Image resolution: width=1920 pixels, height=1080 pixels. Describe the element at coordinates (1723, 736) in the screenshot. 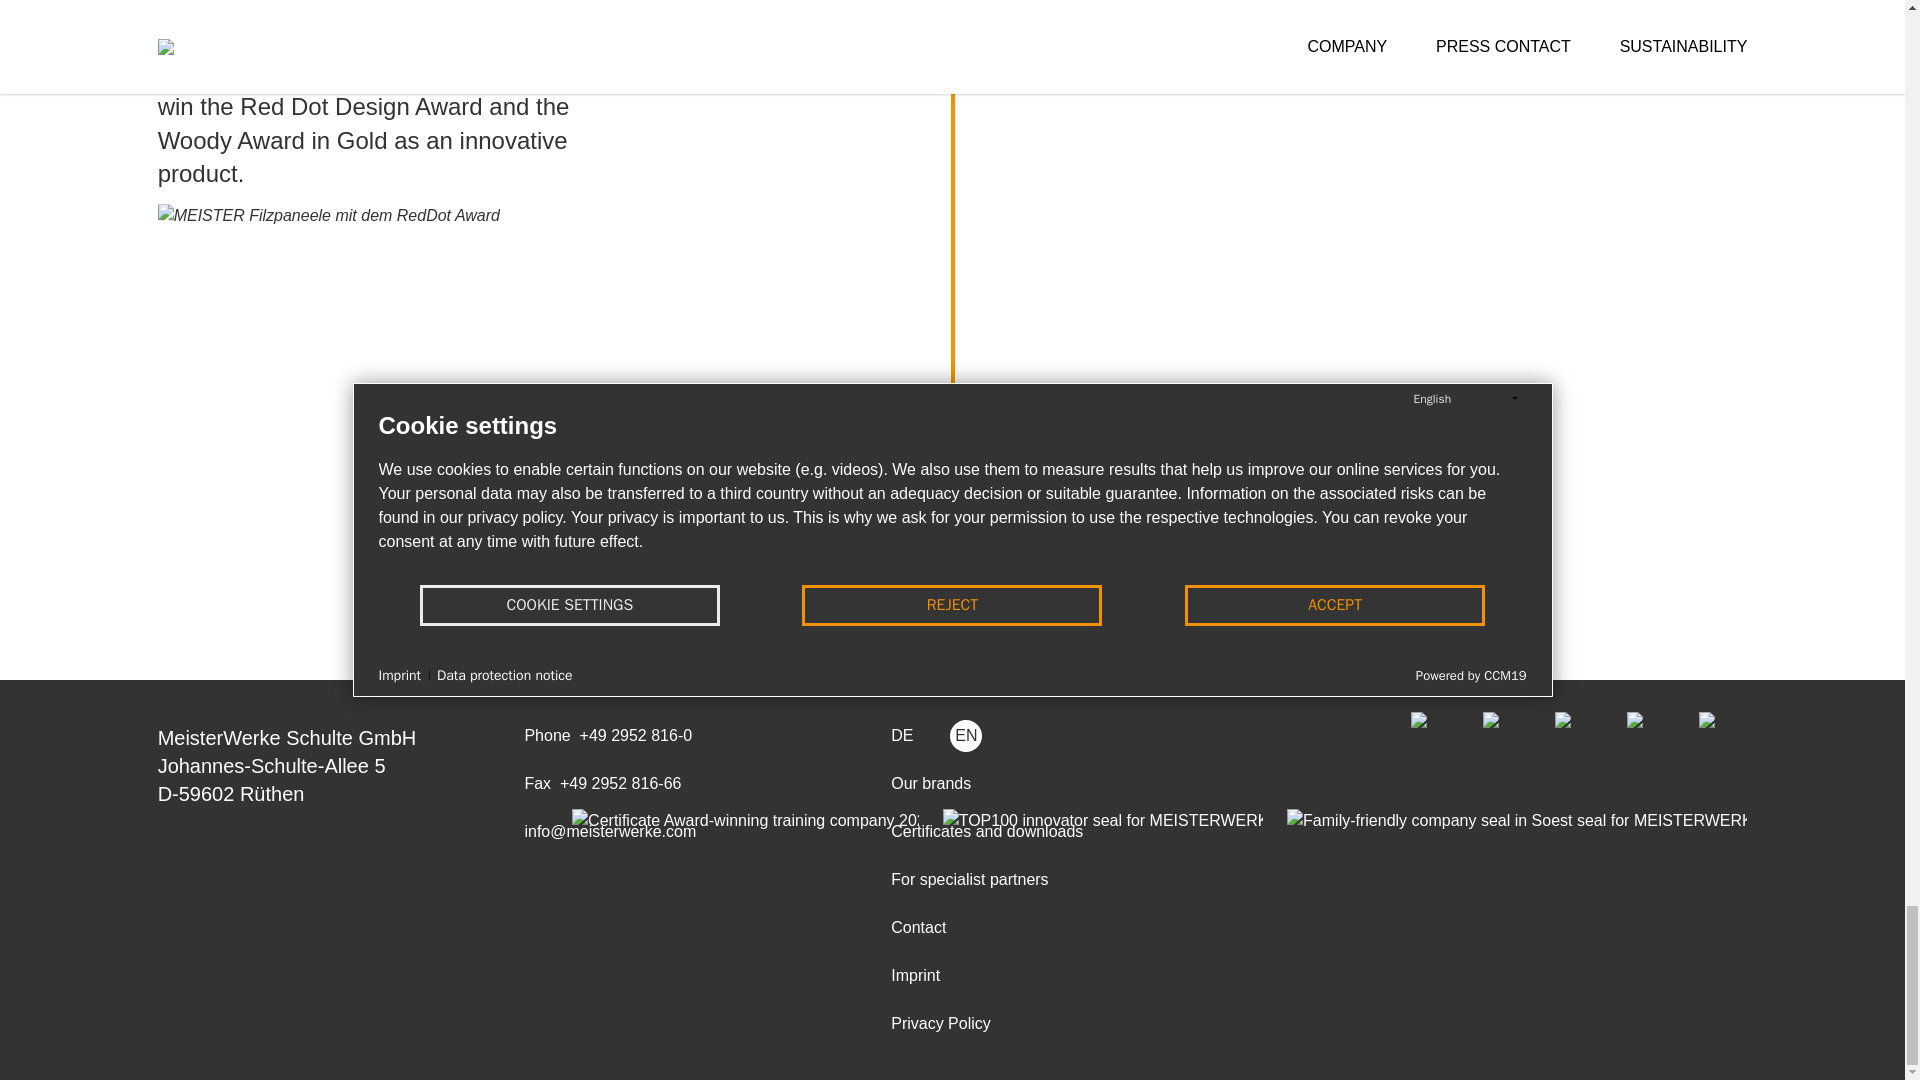

I see `LinkedIn` at that location.